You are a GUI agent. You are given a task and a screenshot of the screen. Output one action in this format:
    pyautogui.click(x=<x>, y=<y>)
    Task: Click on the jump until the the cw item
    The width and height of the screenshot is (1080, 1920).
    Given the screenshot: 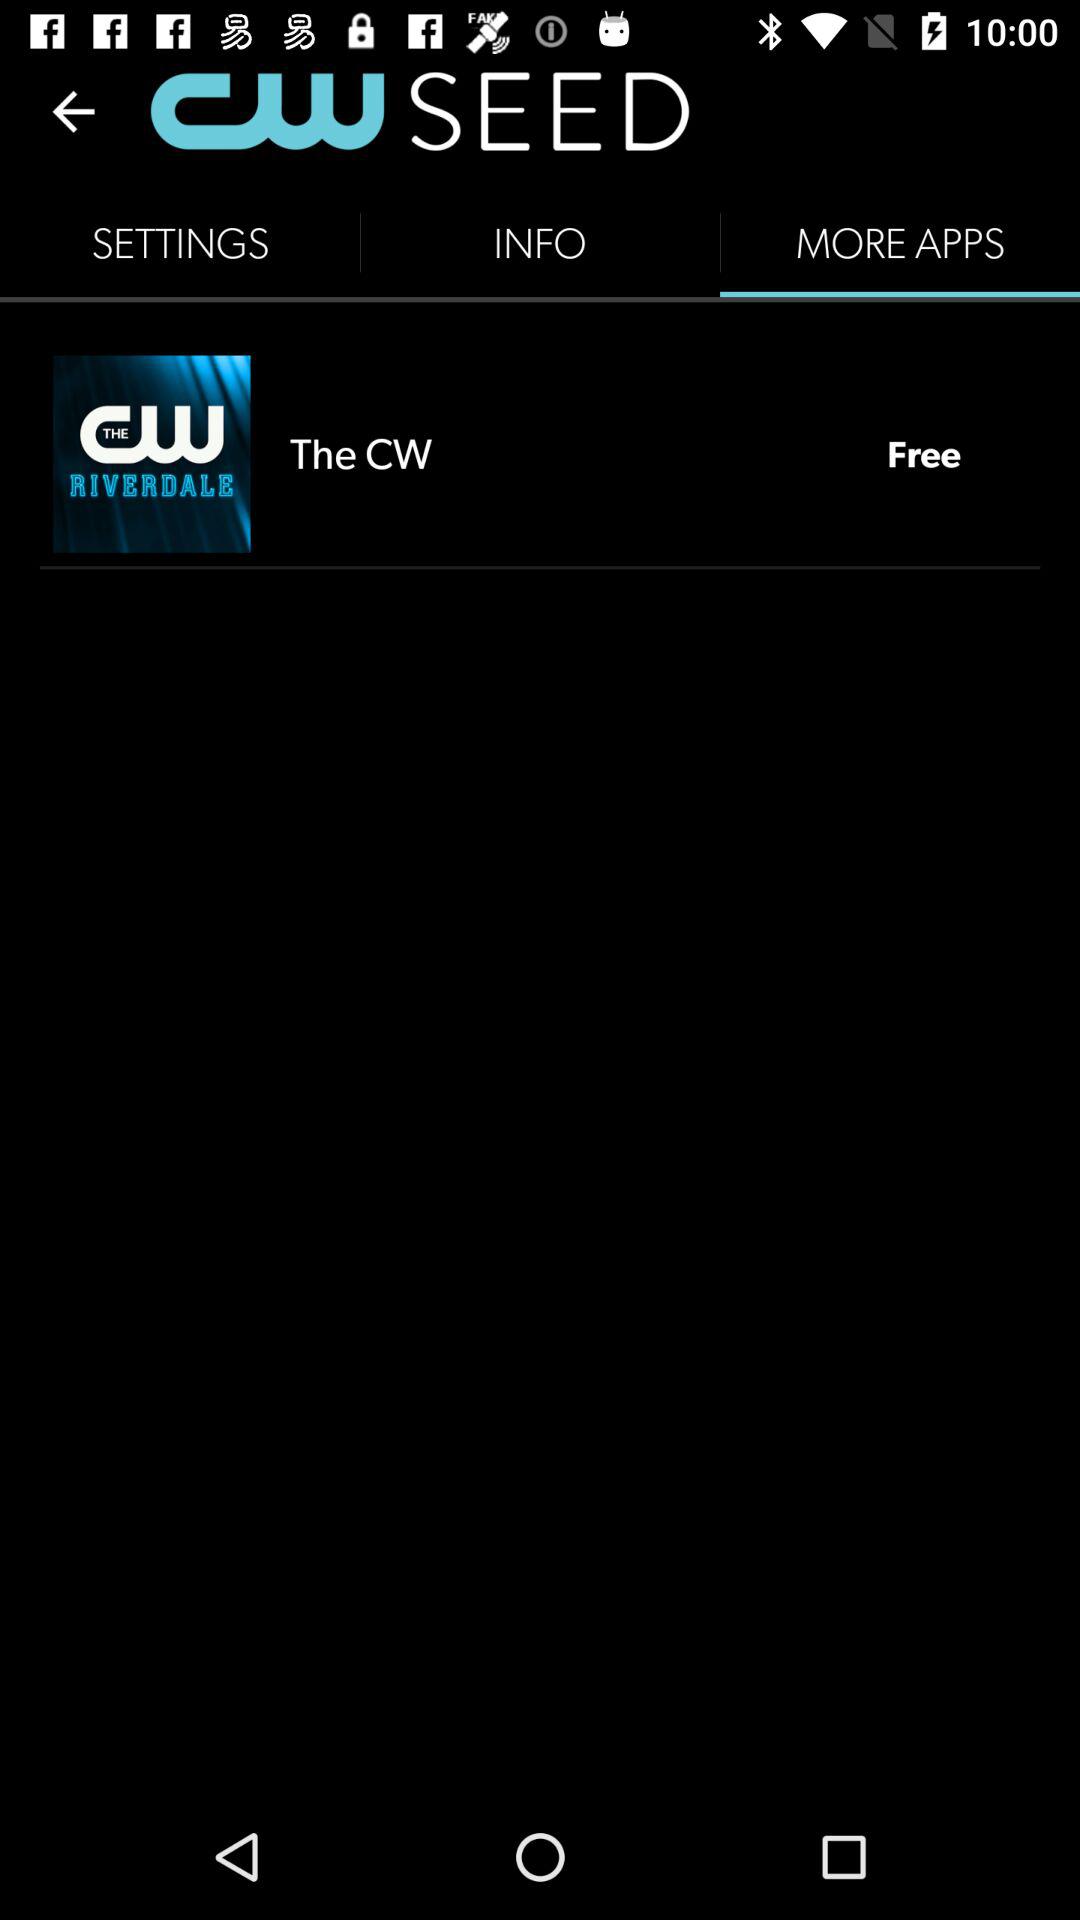 What is the action you would take?
    pyautogui.click(x=568, y=454)
    